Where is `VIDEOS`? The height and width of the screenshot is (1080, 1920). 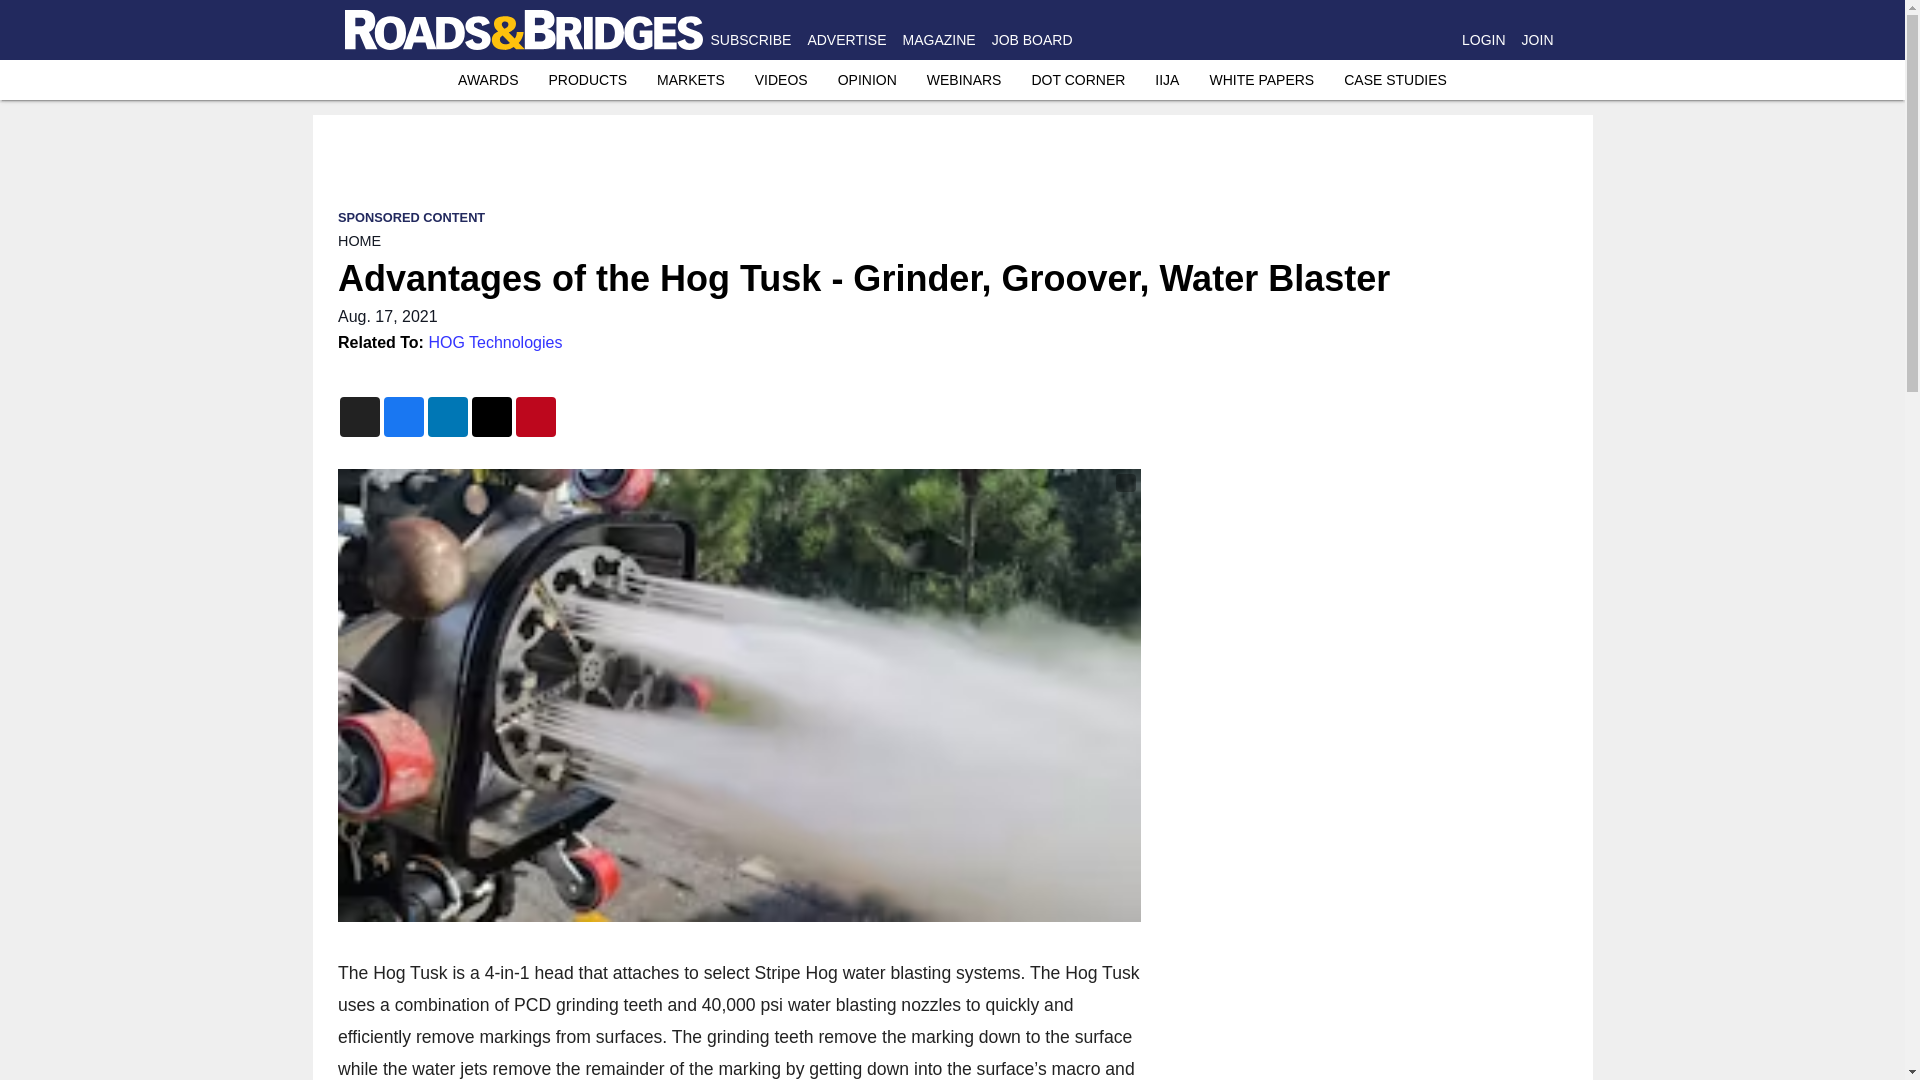 VIDEOS is located at coordinates (781, 80).